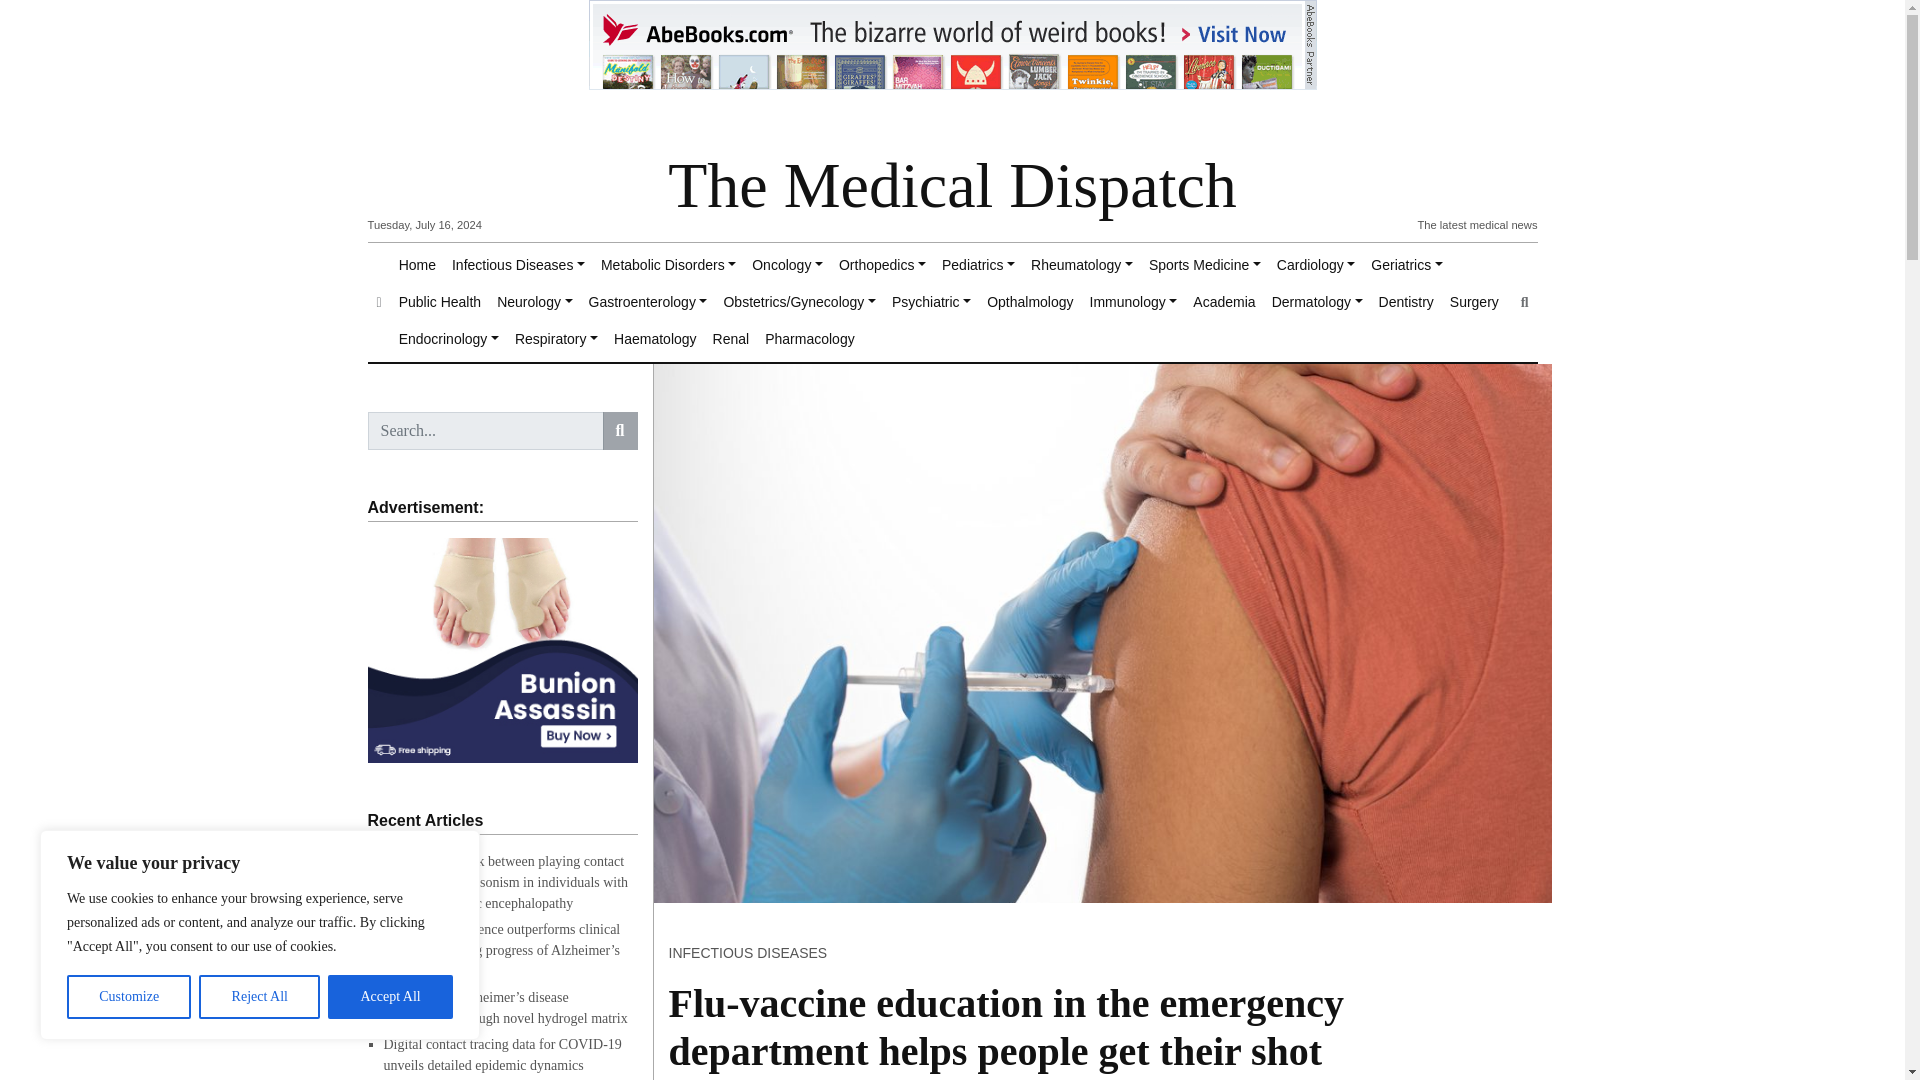  Describe the element at coordinates (952, 186) in the screenshot. I see `The Medical Dispatch` at that location.